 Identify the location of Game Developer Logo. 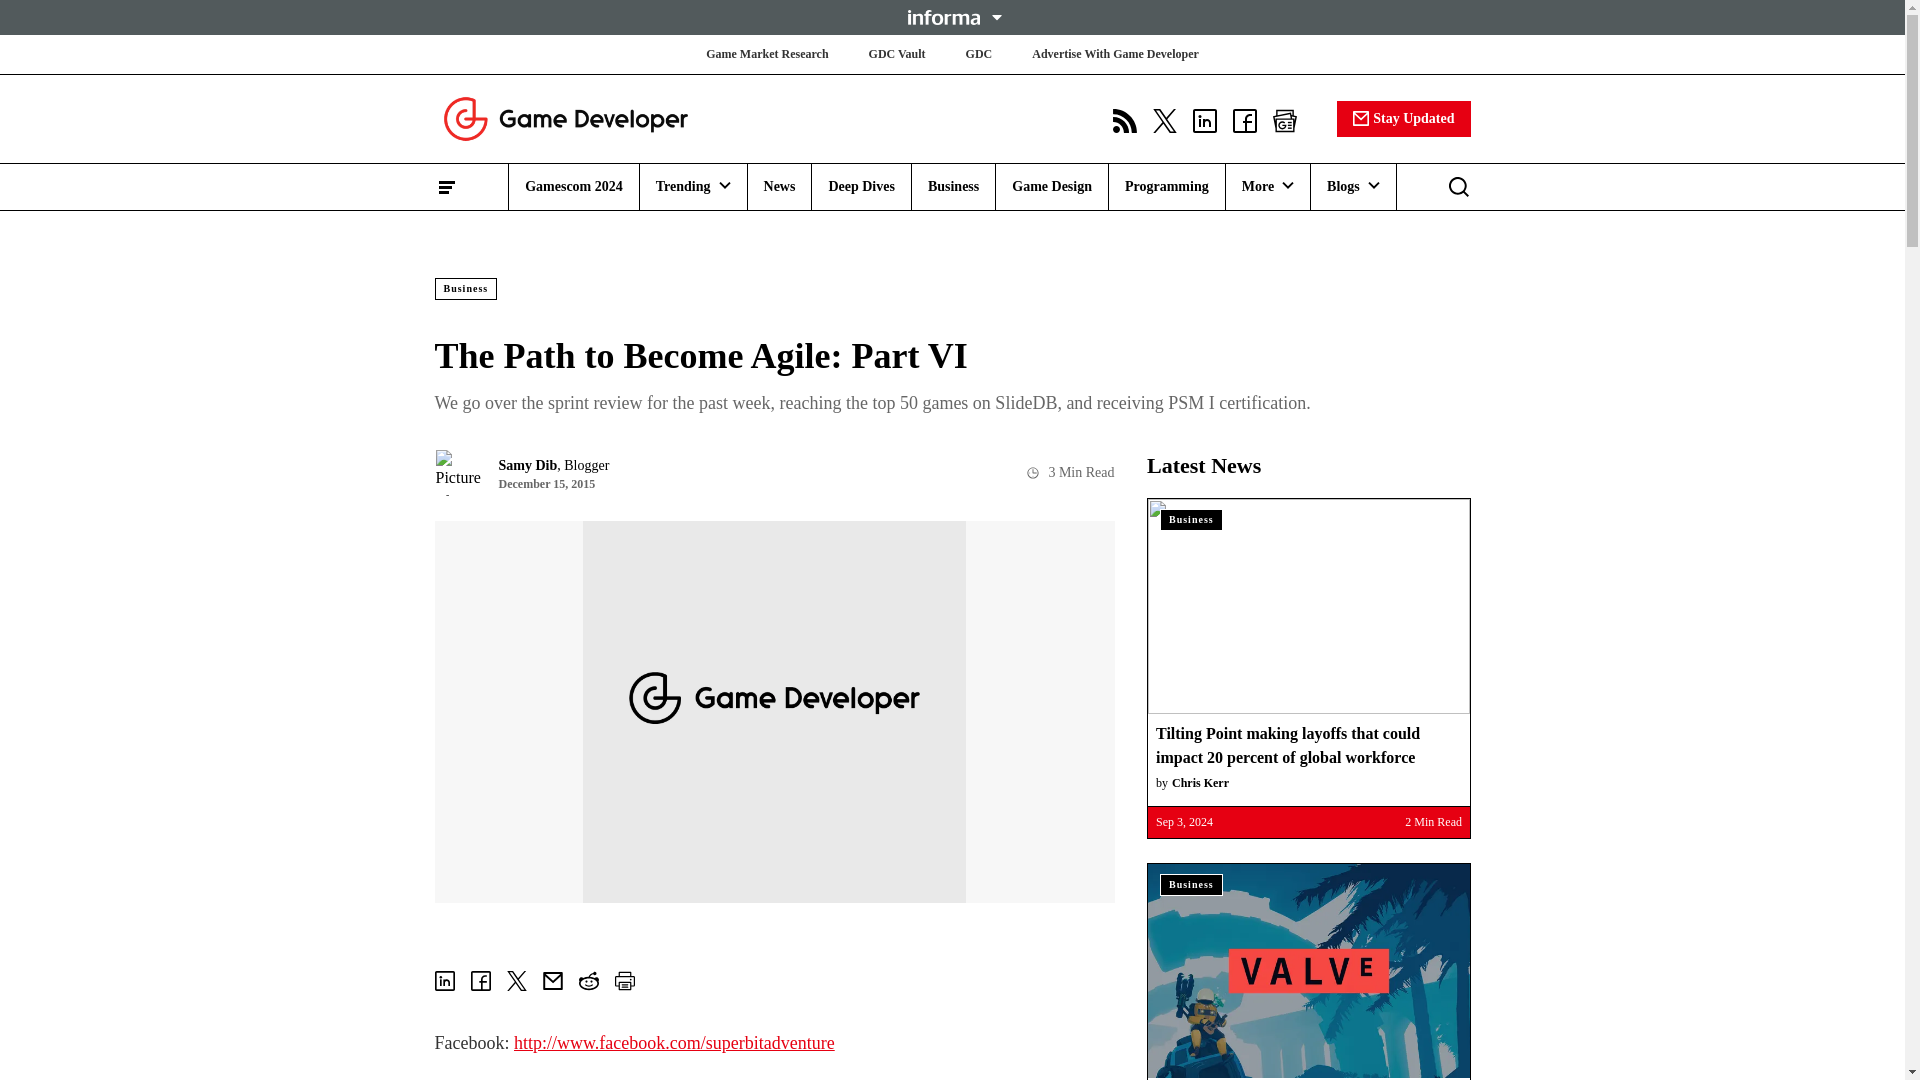
(564, 118).